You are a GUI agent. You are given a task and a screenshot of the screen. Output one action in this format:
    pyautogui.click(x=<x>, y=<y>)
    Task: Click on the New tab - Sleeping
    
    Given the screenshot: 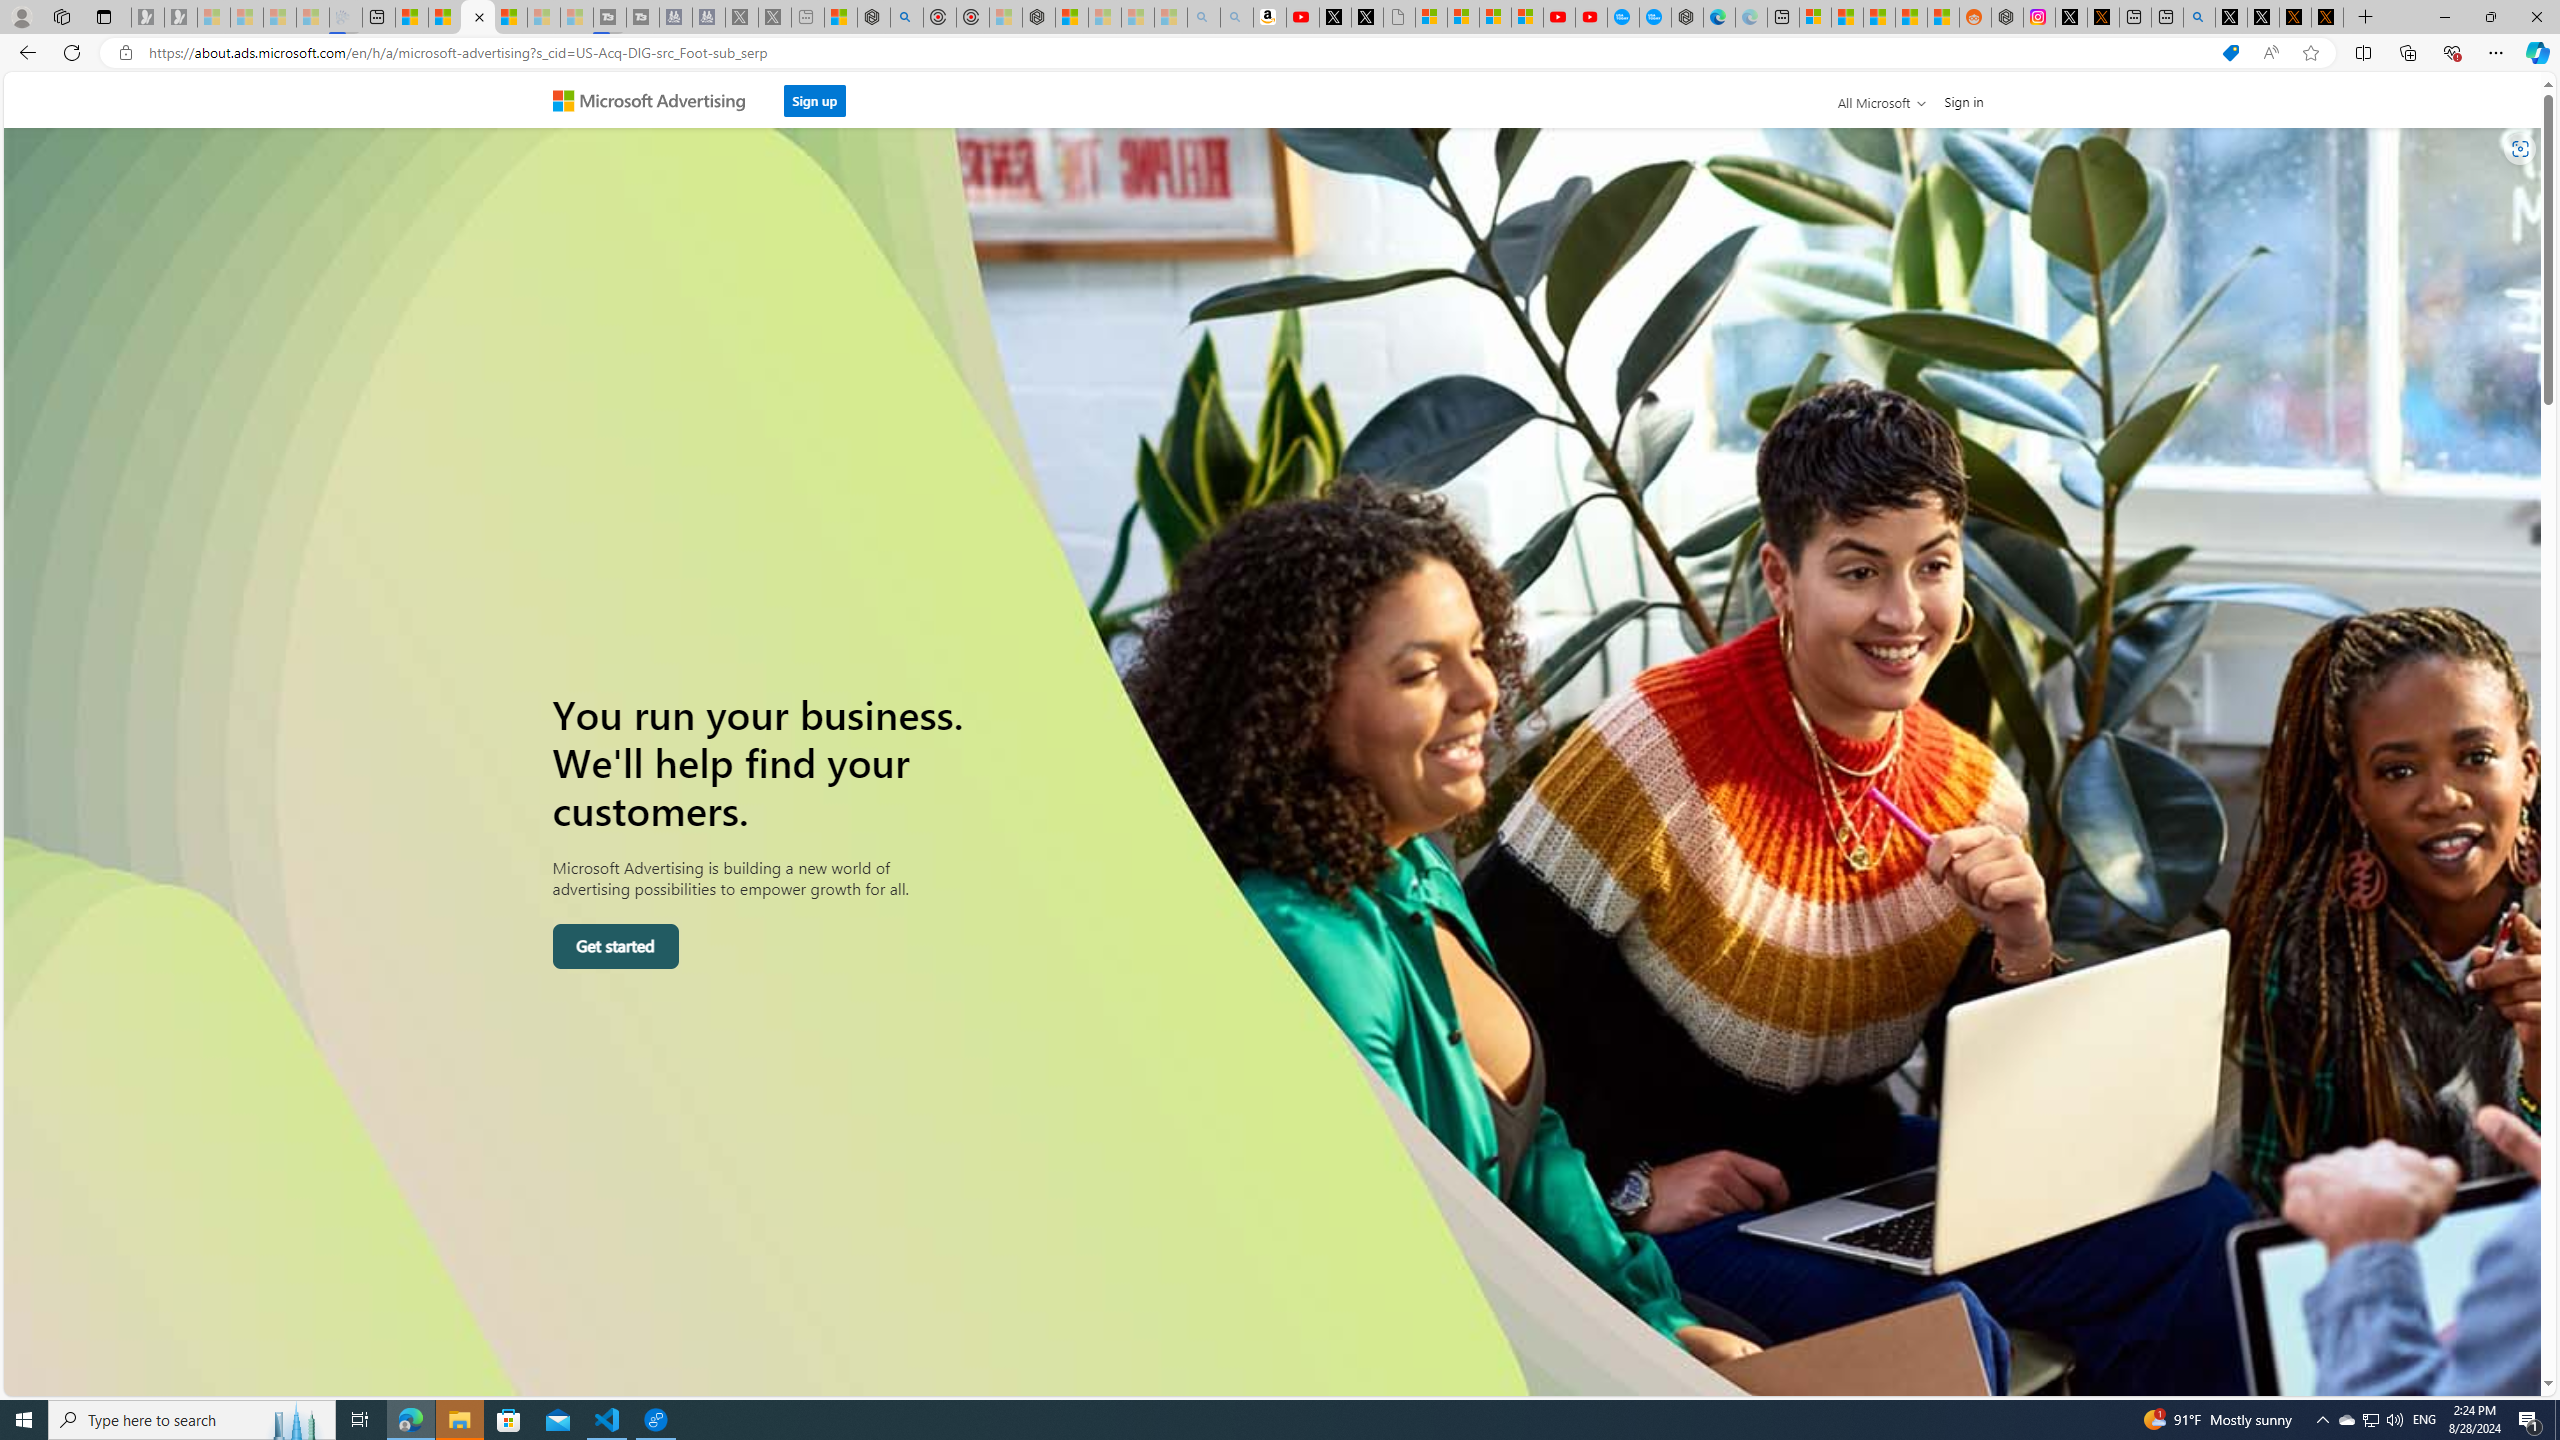 What is the action you would take?
    pyautogui.click(x=808, y=17)
    